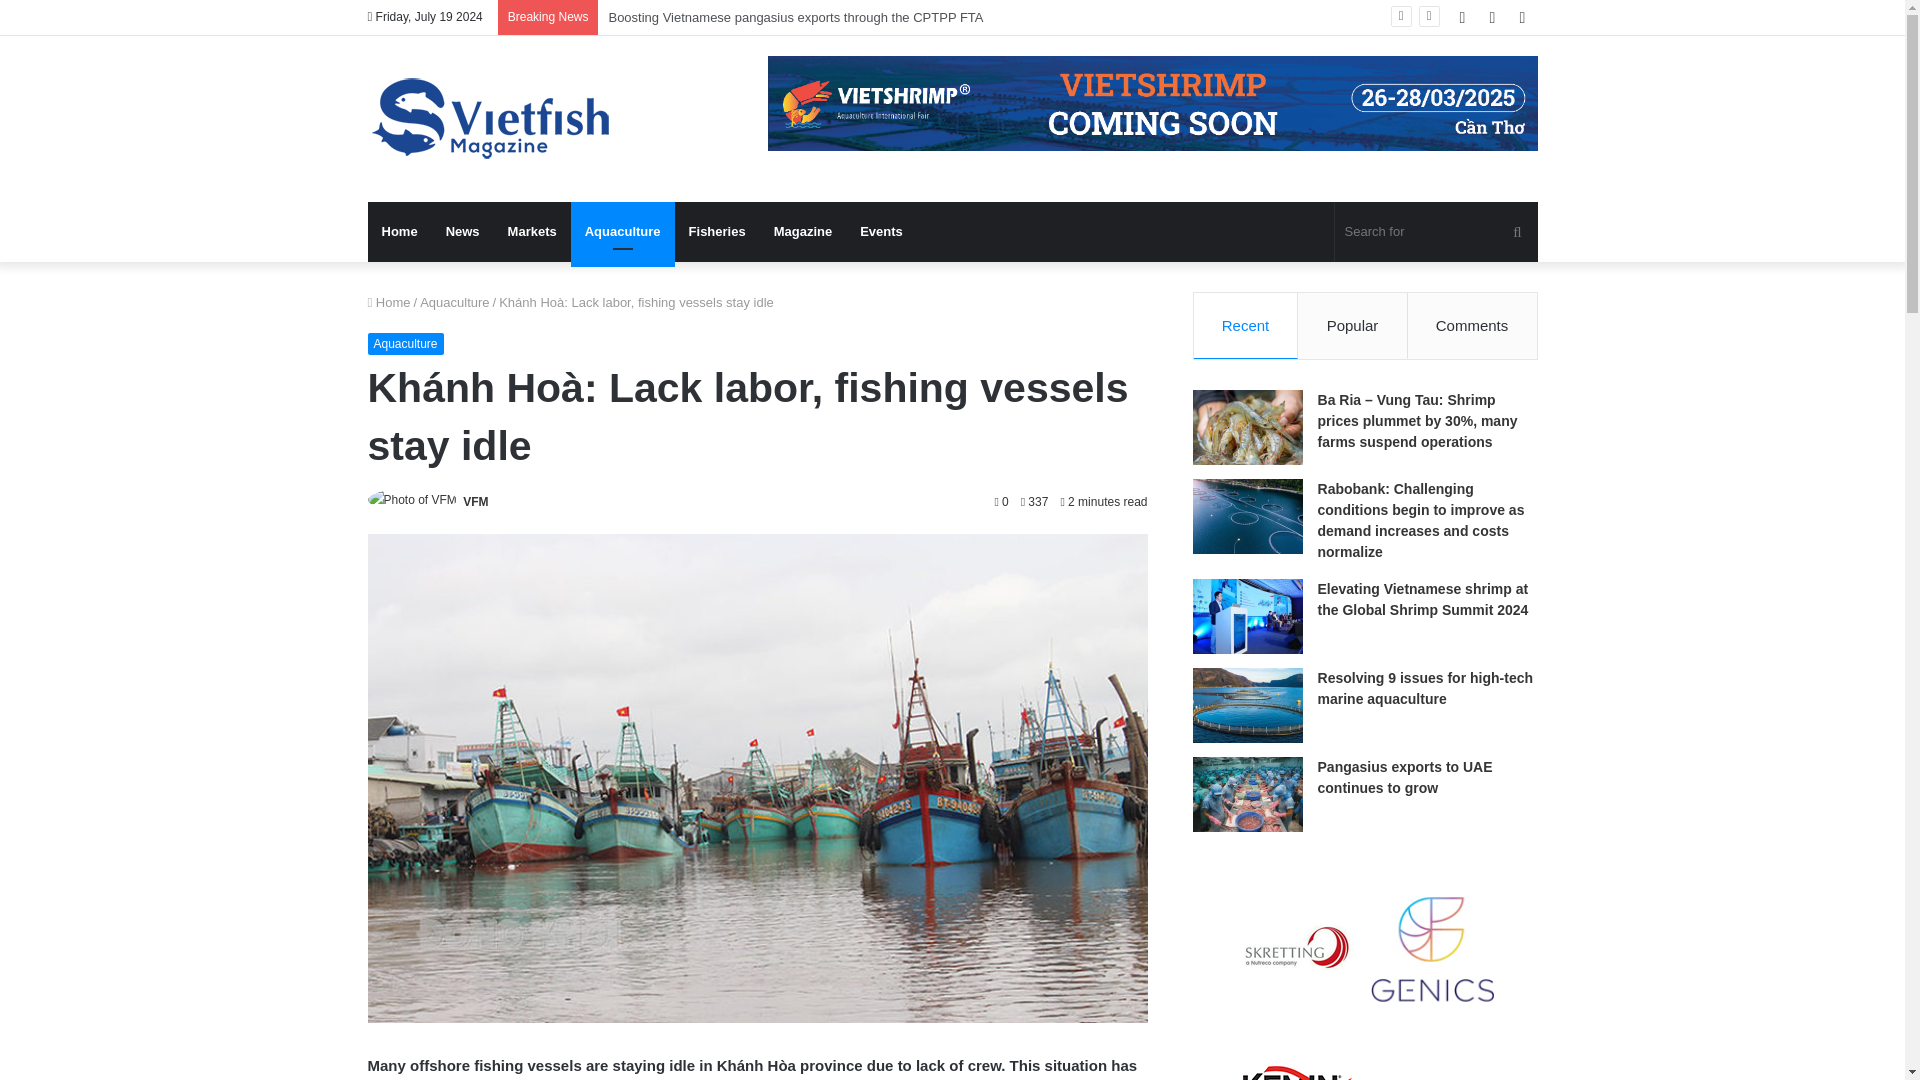  I want to click on Markets, so click(532, 232).